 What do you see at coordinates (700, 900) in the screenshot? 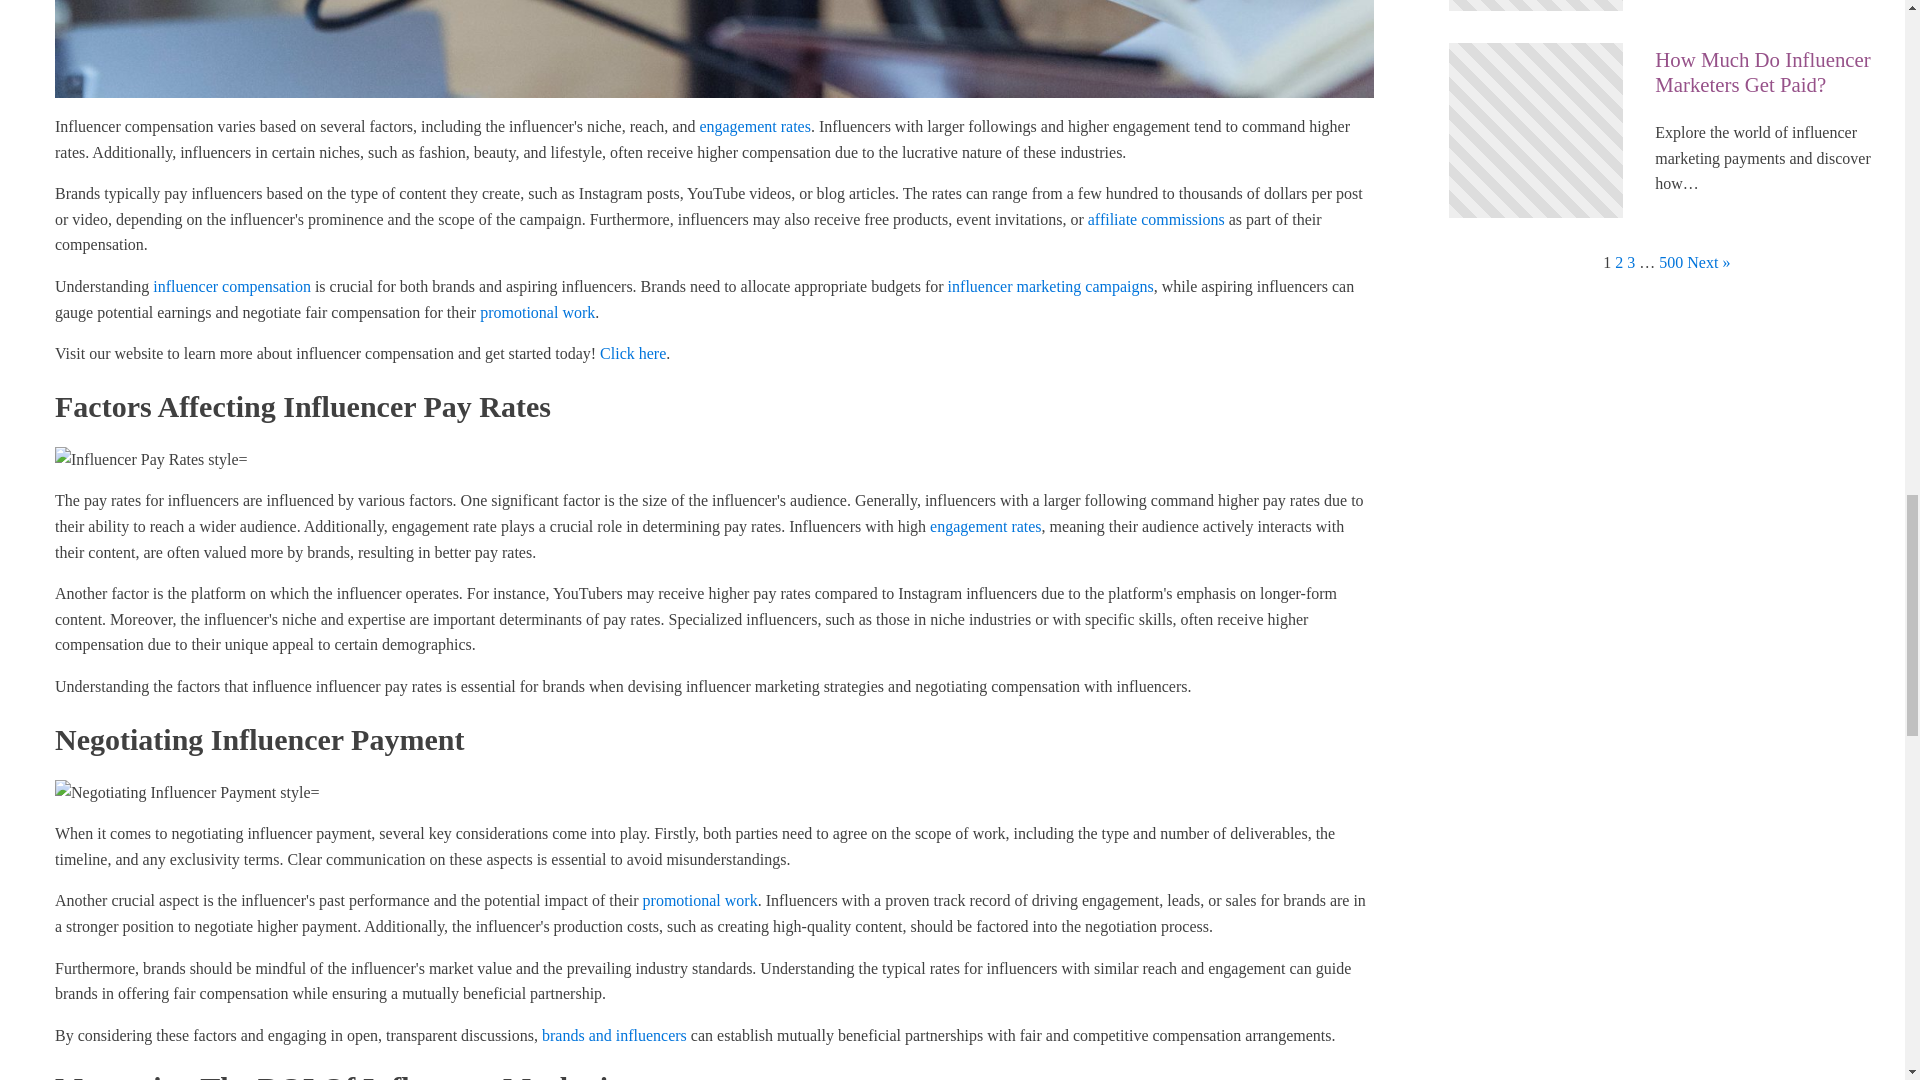
I see `promotional work` at bounding box center [700, 900].